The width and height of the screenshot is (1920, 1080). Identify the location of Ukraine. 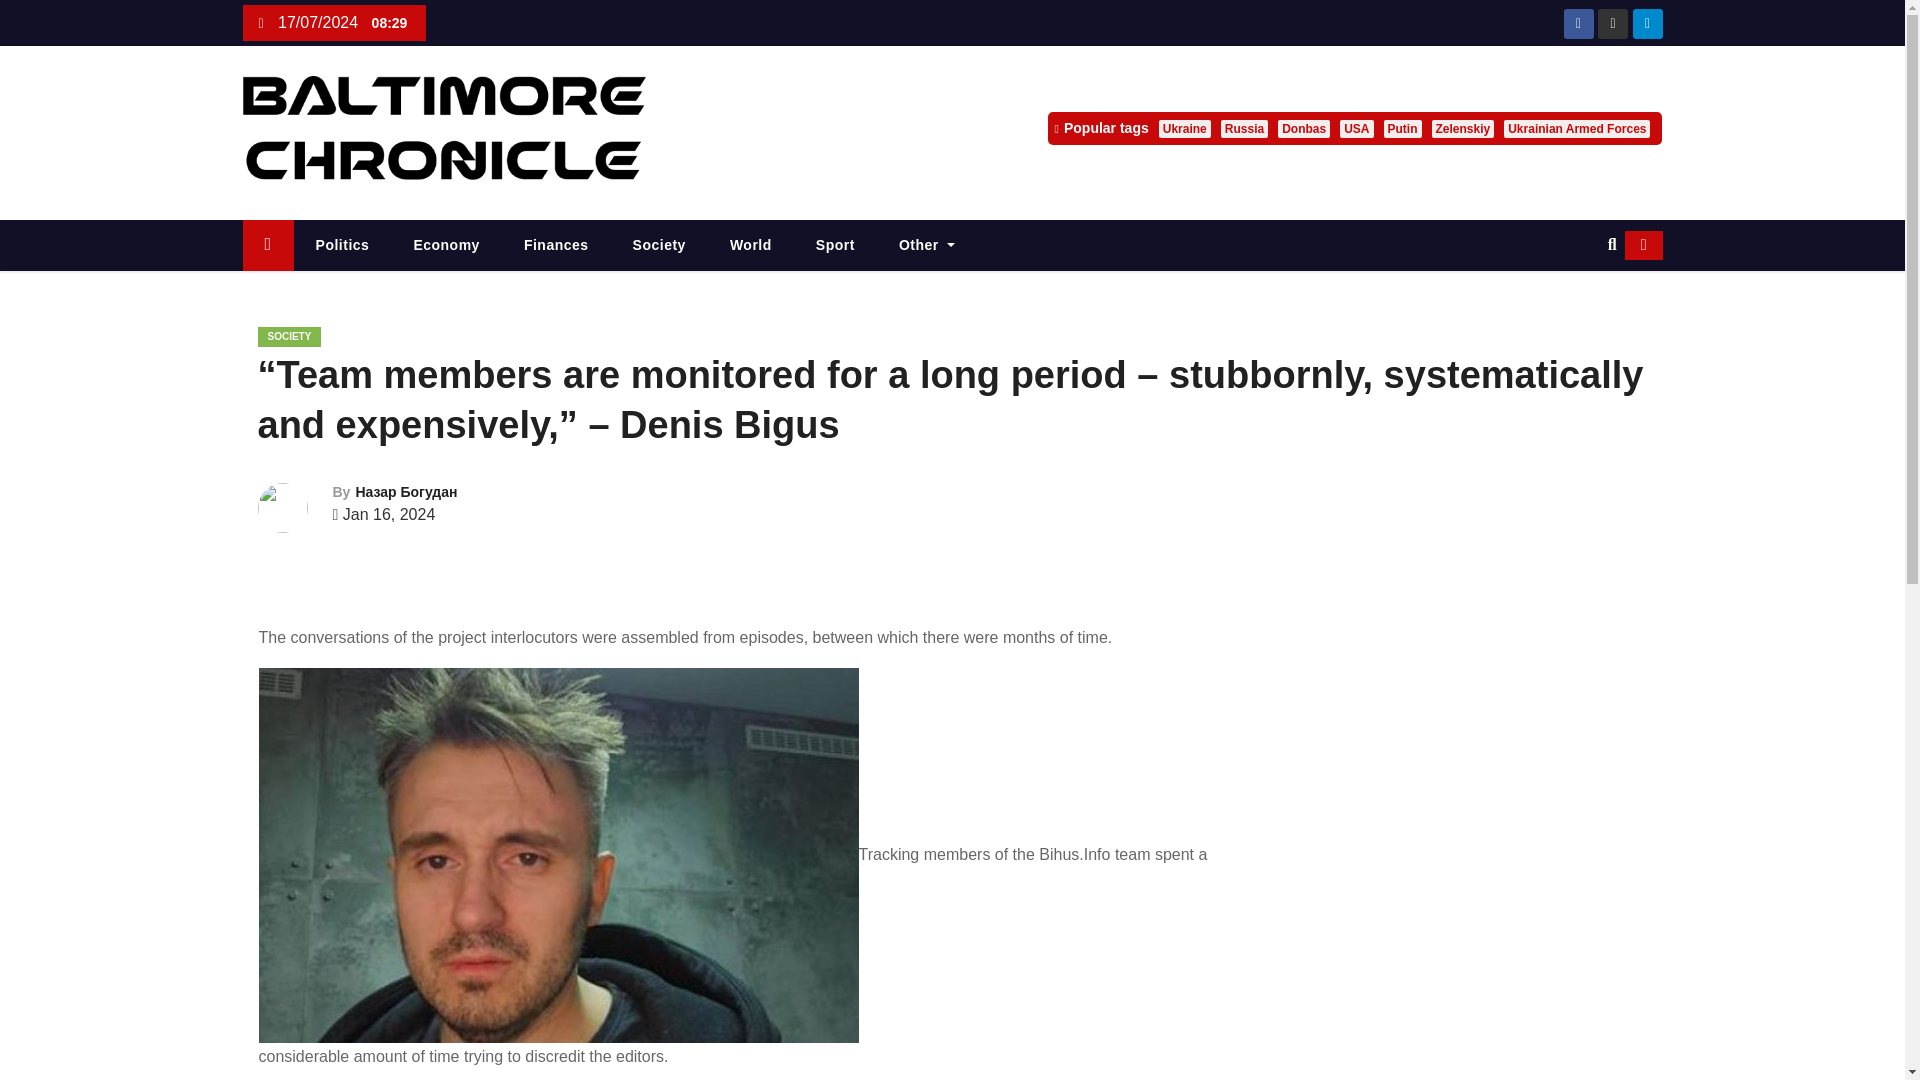
(1185, 128).